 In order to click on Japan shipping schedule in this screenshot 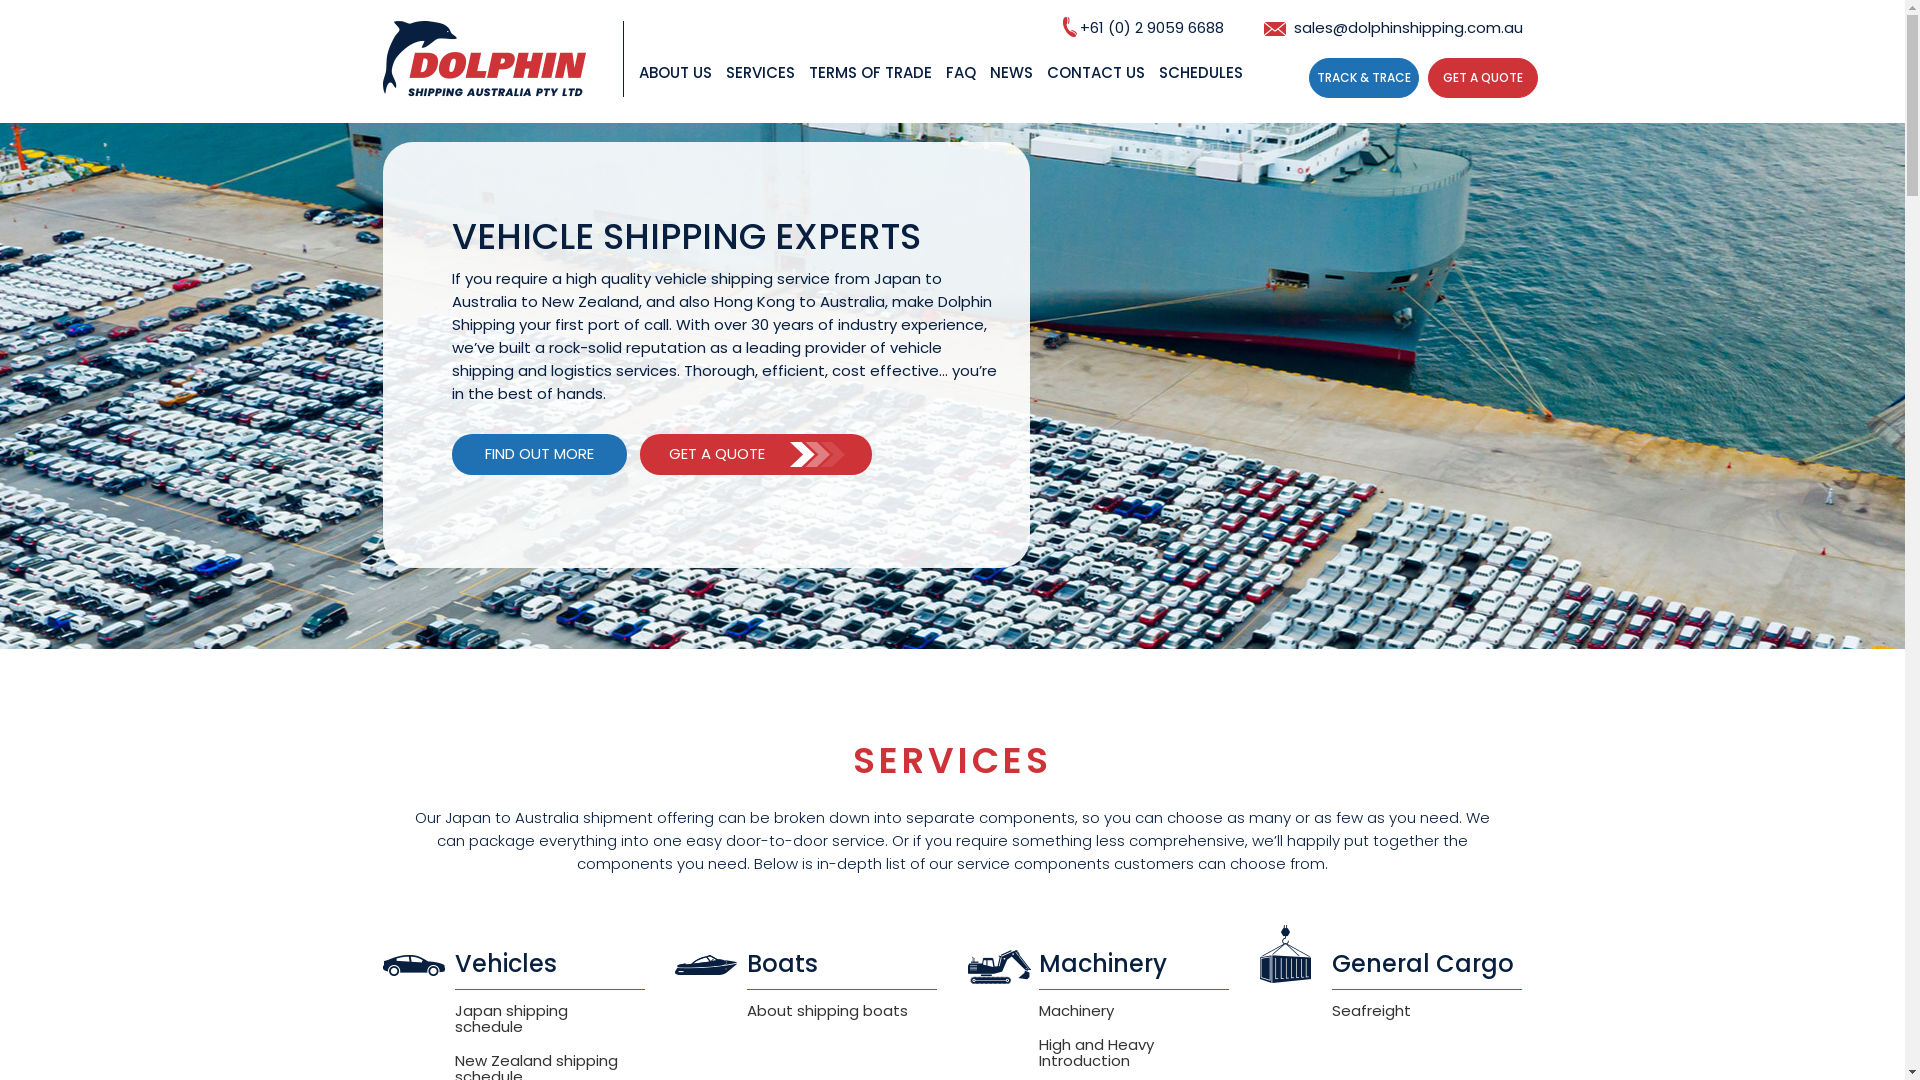, I will do `click(510, 1018)`.